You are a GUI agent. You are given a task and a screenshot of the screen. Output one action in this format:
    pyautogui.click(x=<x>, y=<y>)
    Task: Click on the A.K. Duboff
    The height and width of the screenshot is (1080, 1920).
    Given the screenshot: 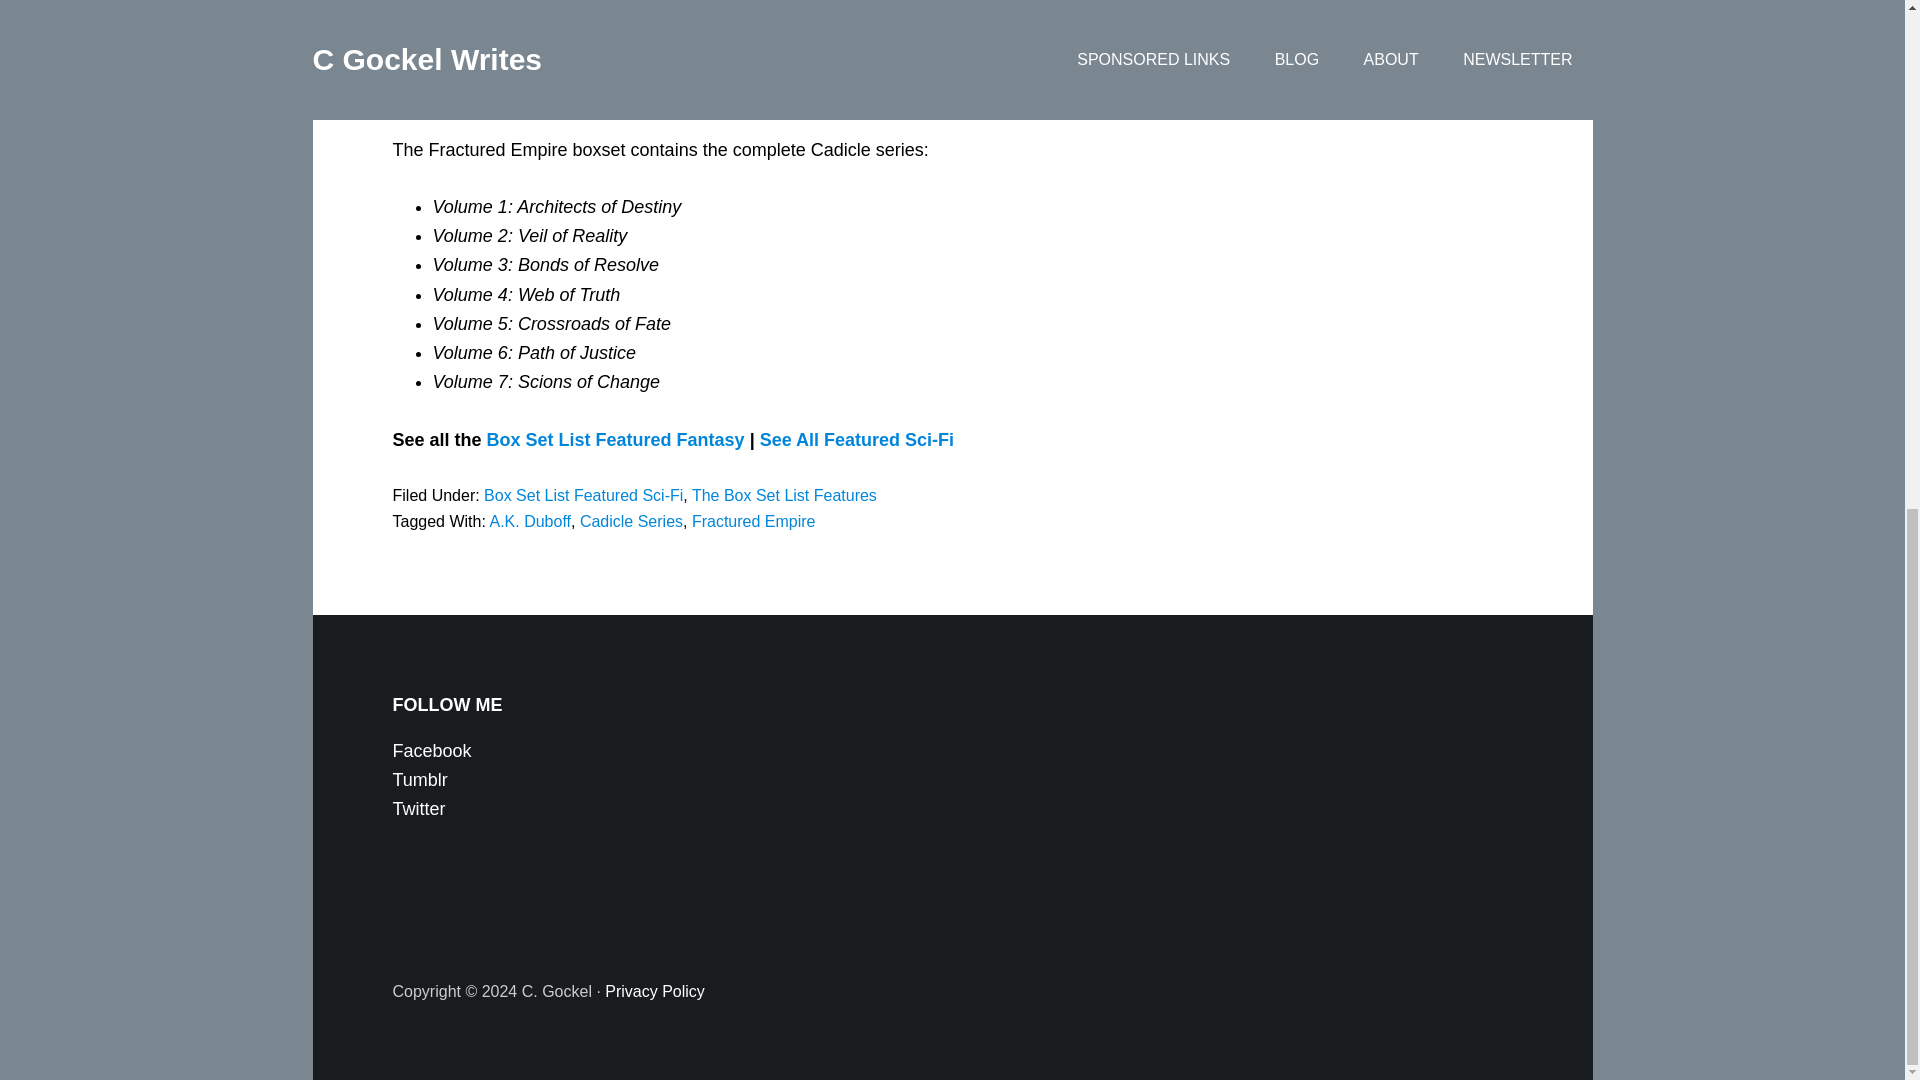 What is the action you would take?
    pyautogui.click(x=530, y=522)
    